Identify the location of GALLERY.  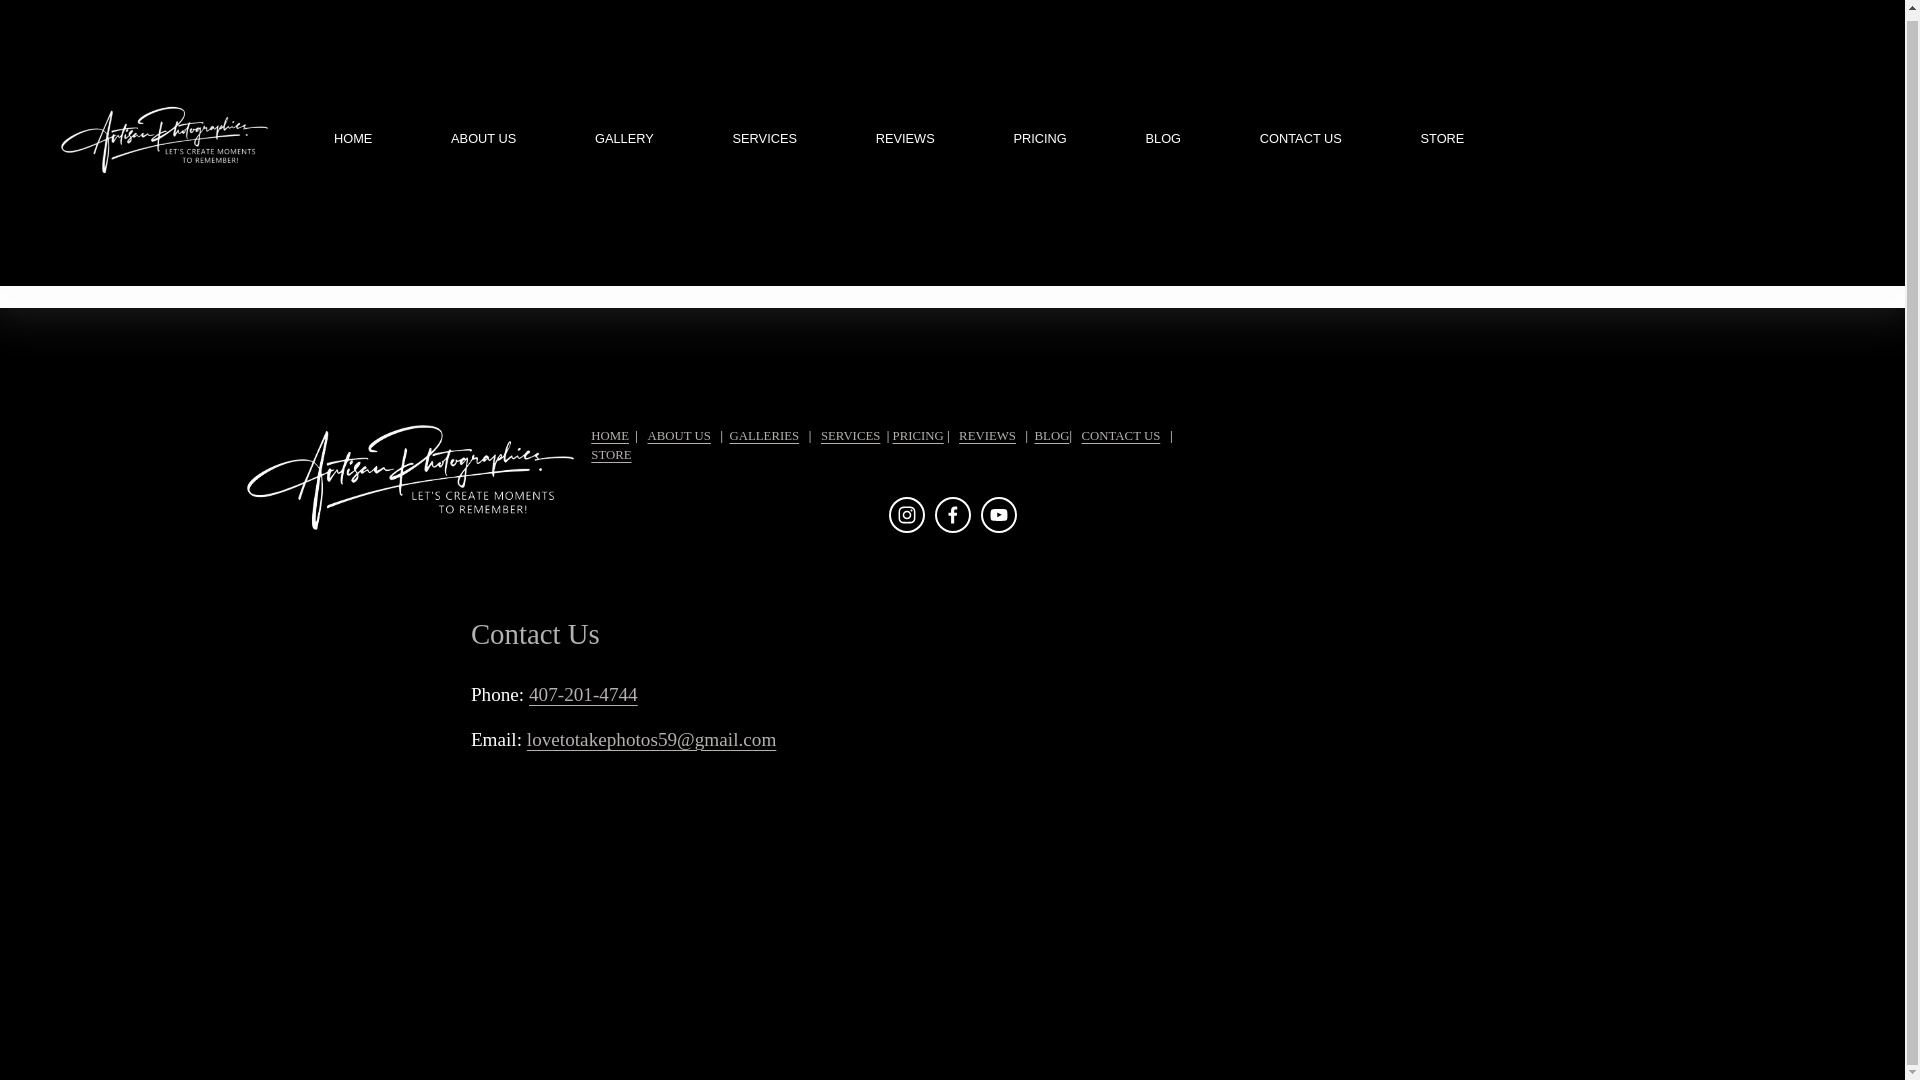
(624, 138).